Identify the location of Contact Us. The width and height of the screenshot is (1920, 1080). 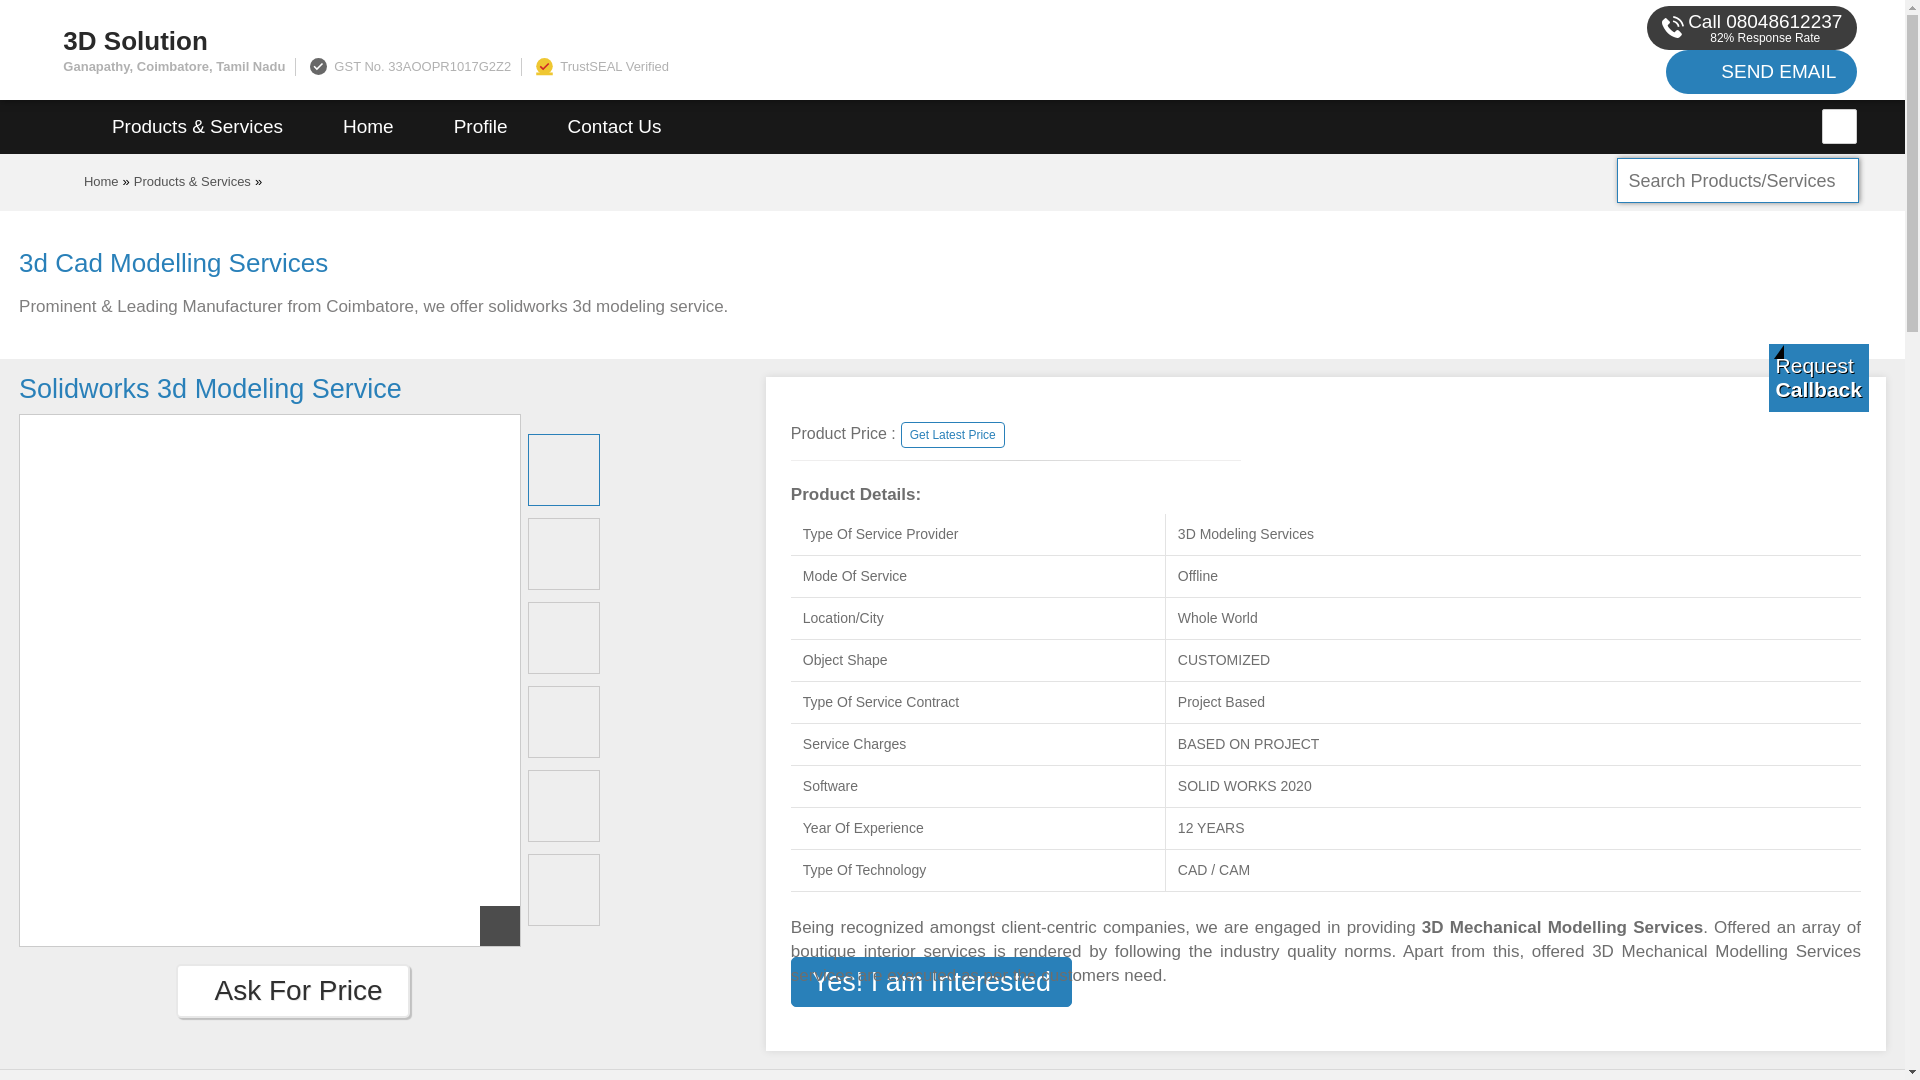
(615, 127).